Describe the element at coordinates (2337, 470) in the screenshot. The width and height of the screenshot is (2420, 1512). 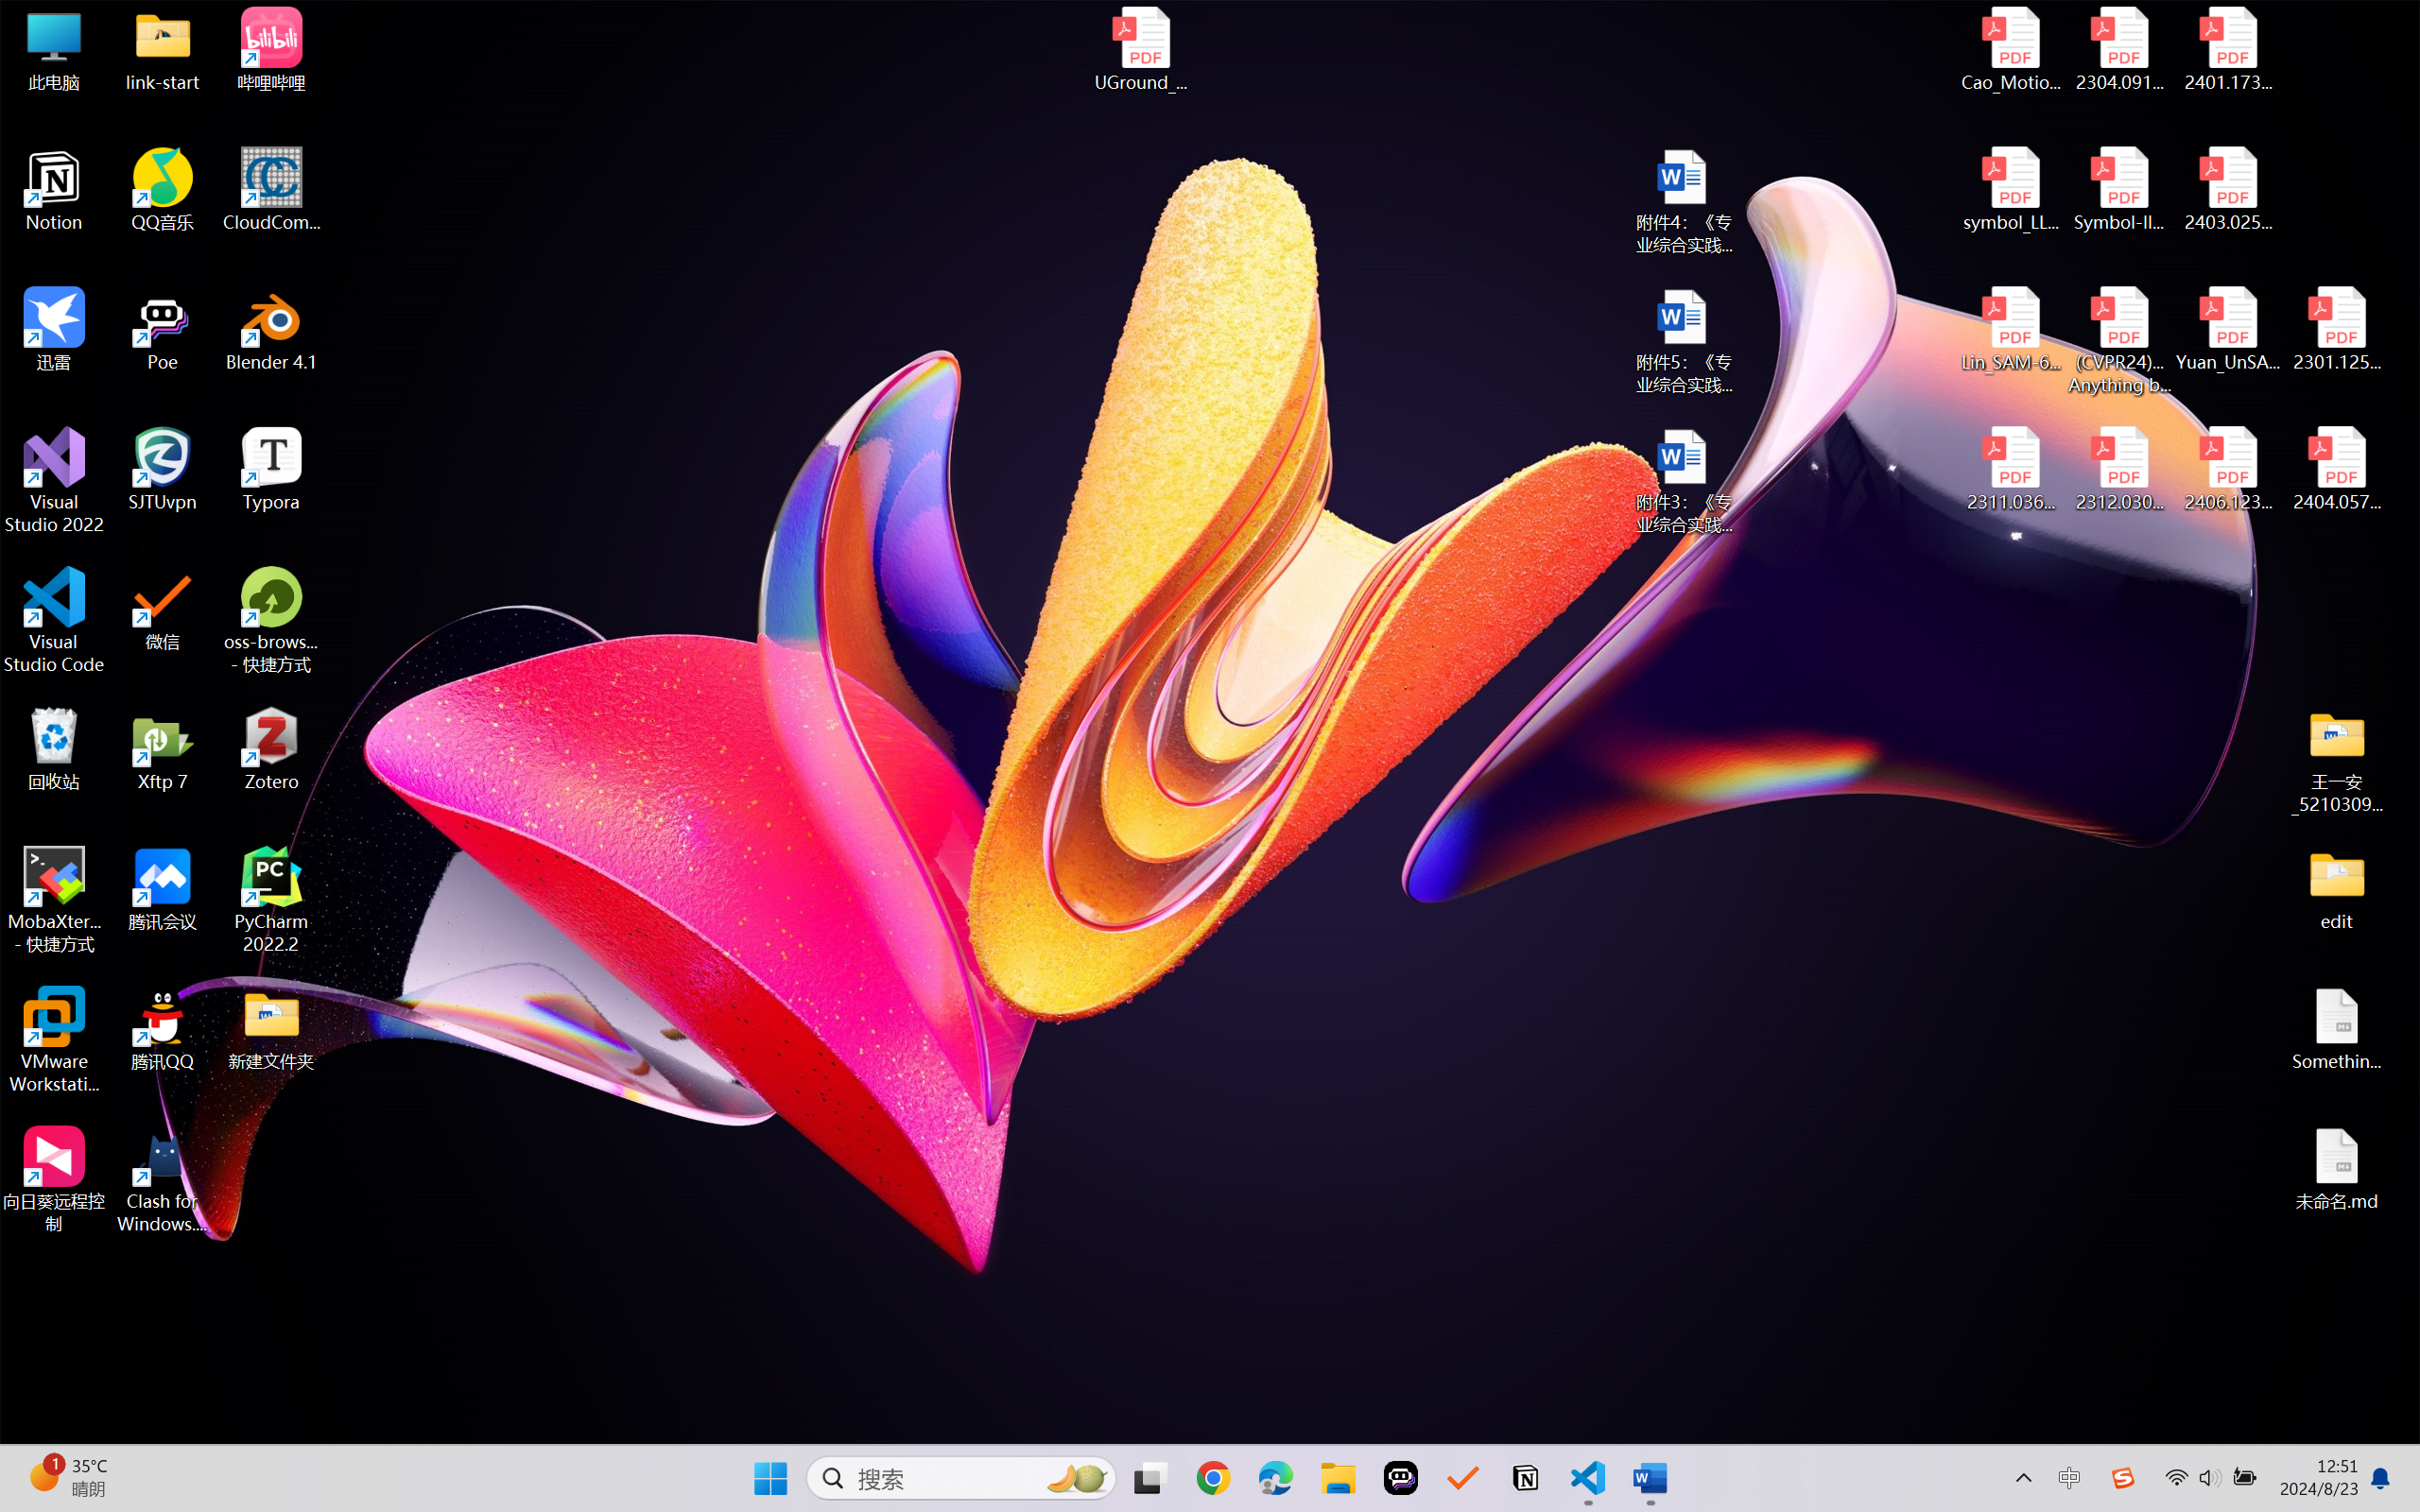
I see `2404.05719v1.pdf` at that location.